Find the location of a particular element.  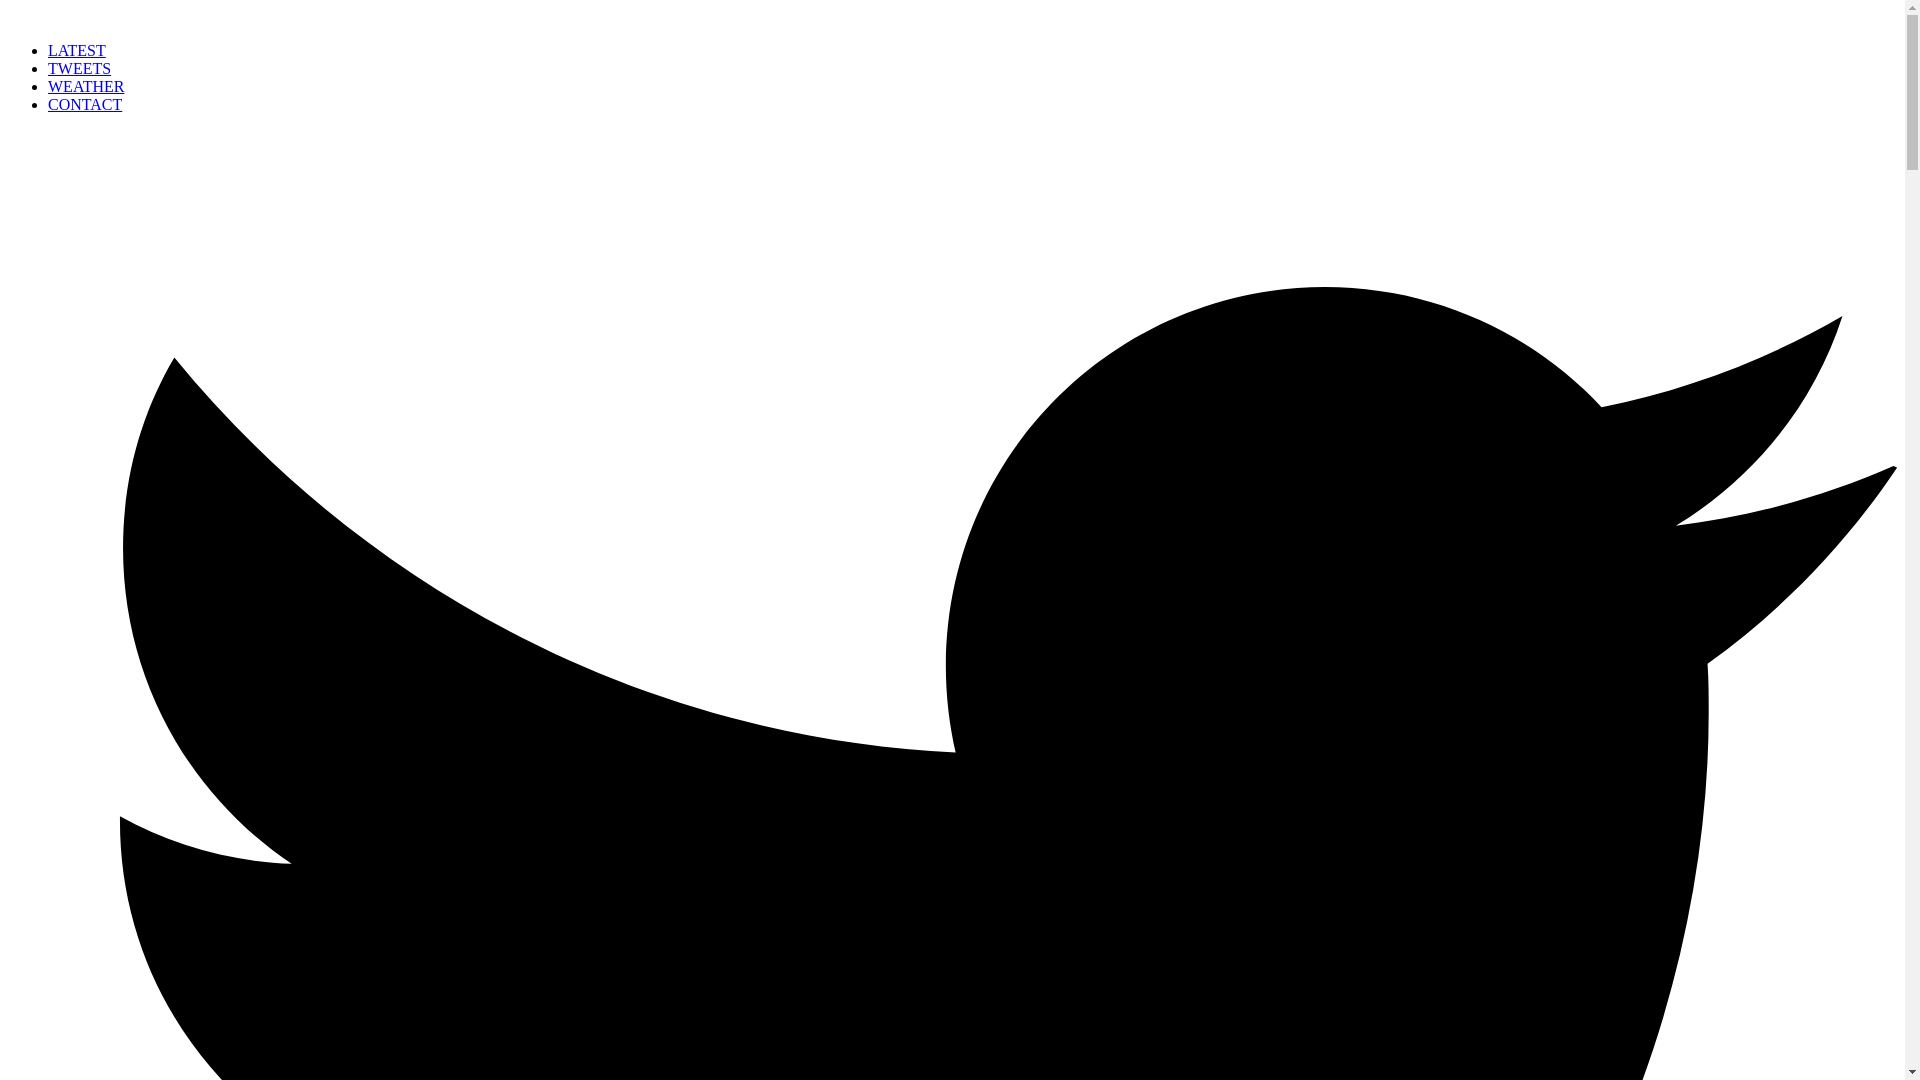

CONTACT is located at coordinates (85, 104).